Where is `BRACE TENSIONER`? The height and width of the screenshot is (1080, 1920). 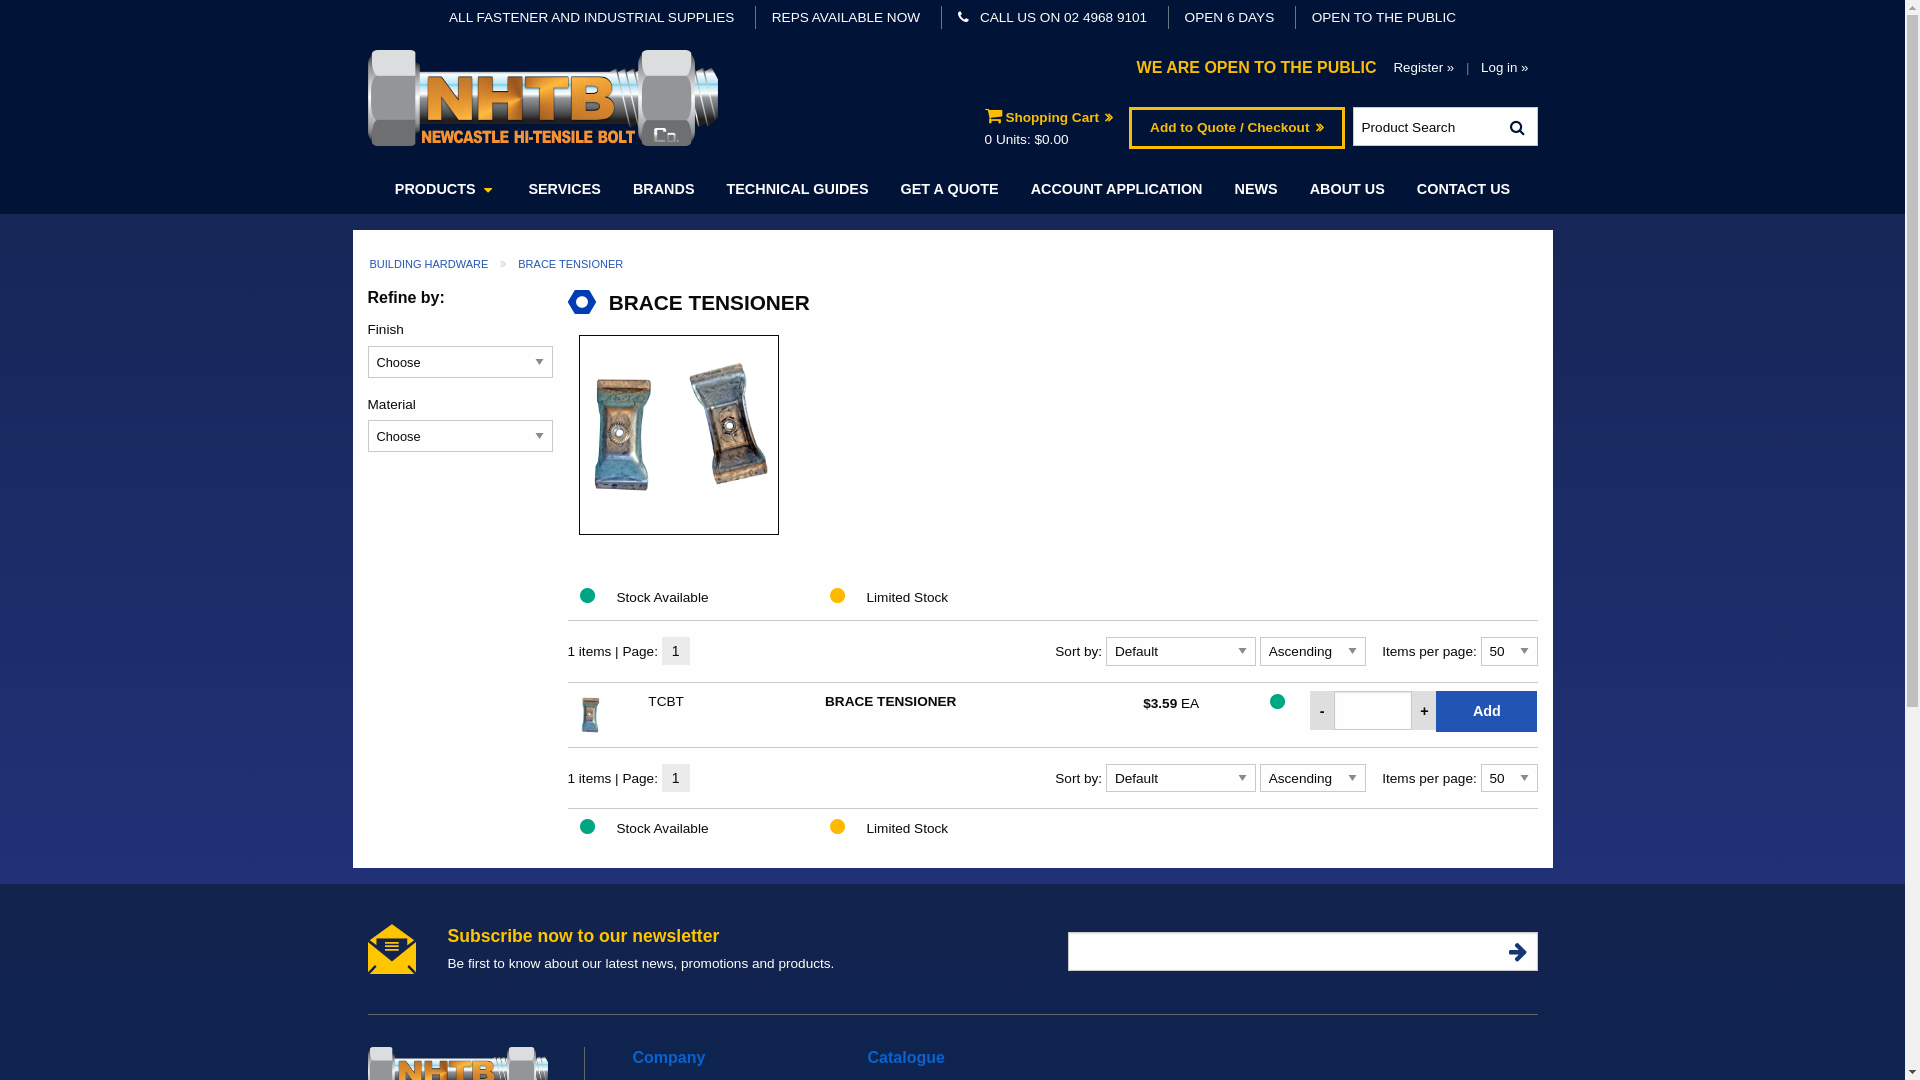 BRACE TENSIONER is located at coordinates (570, 264).